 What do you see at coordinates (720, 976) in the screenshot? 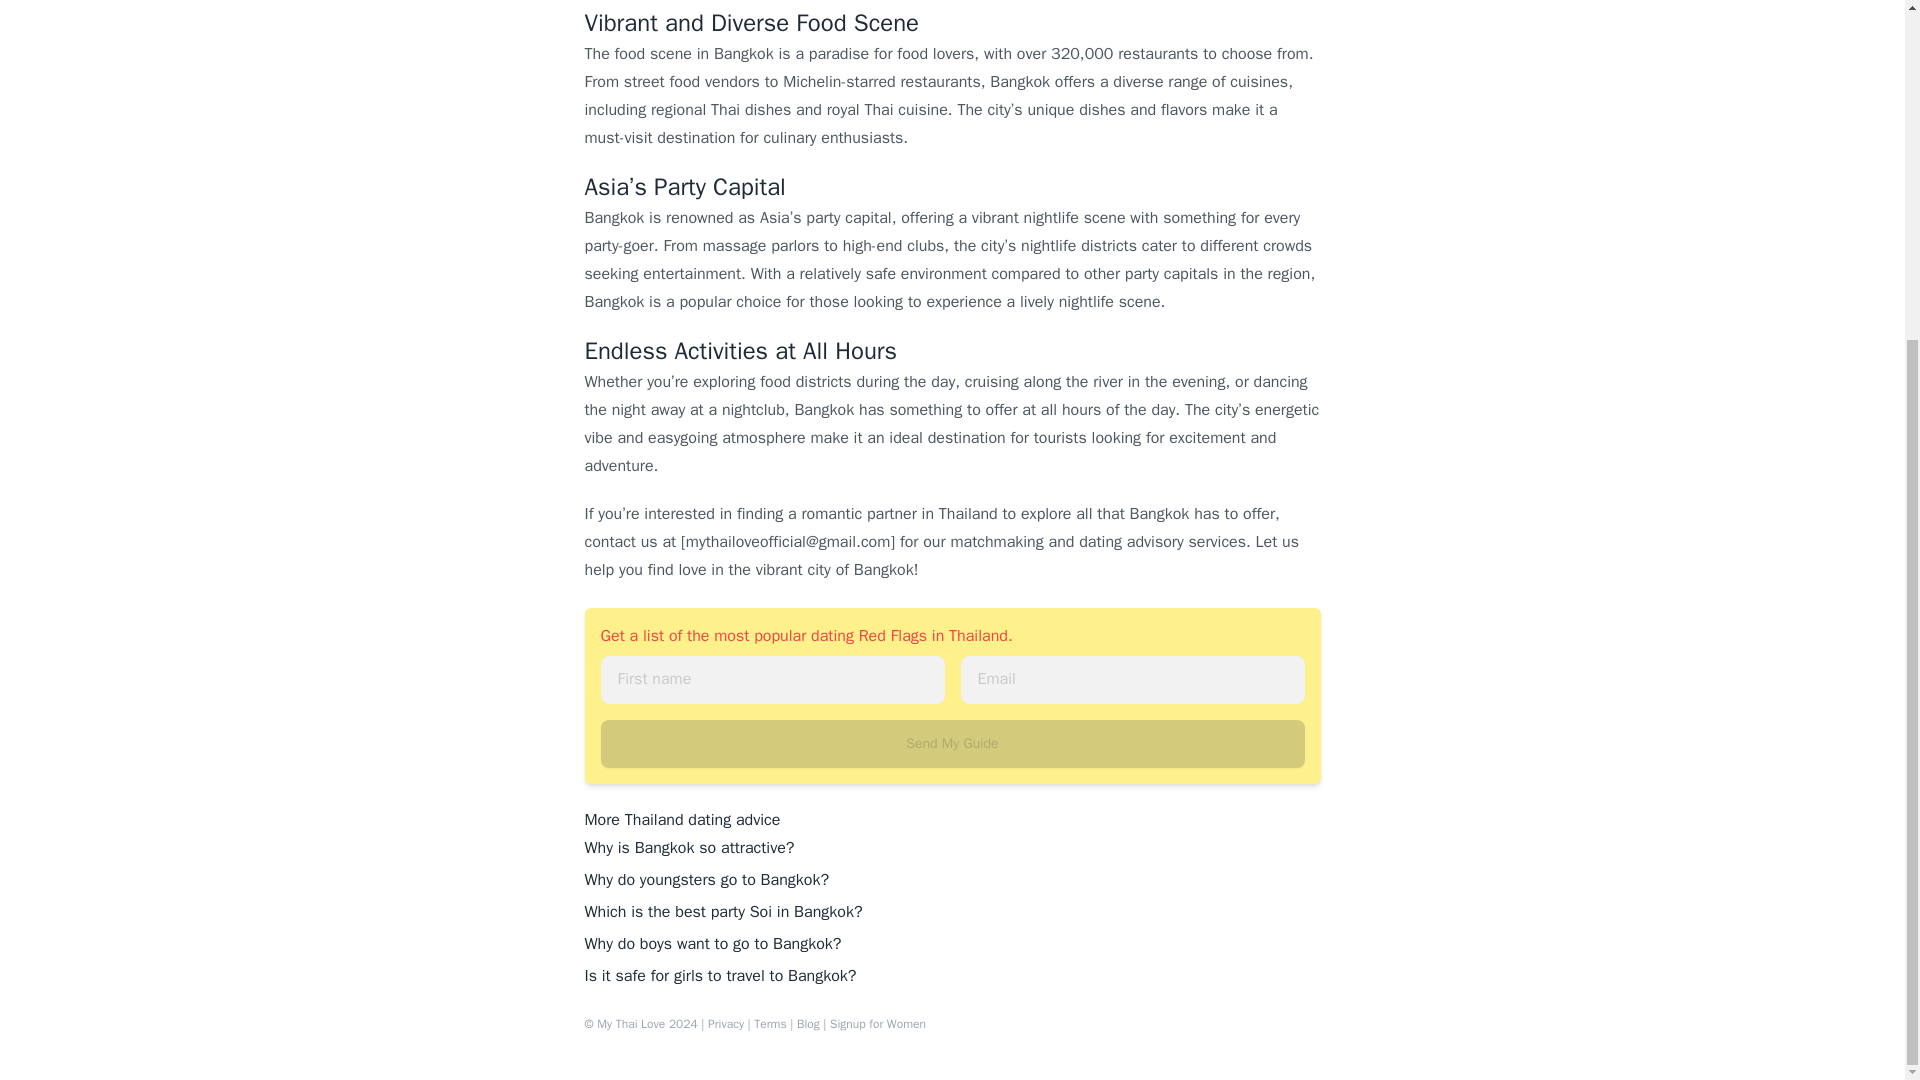
I see `Is it safe for girls to travel to Bangkok?` at bounding box center [720, 976].